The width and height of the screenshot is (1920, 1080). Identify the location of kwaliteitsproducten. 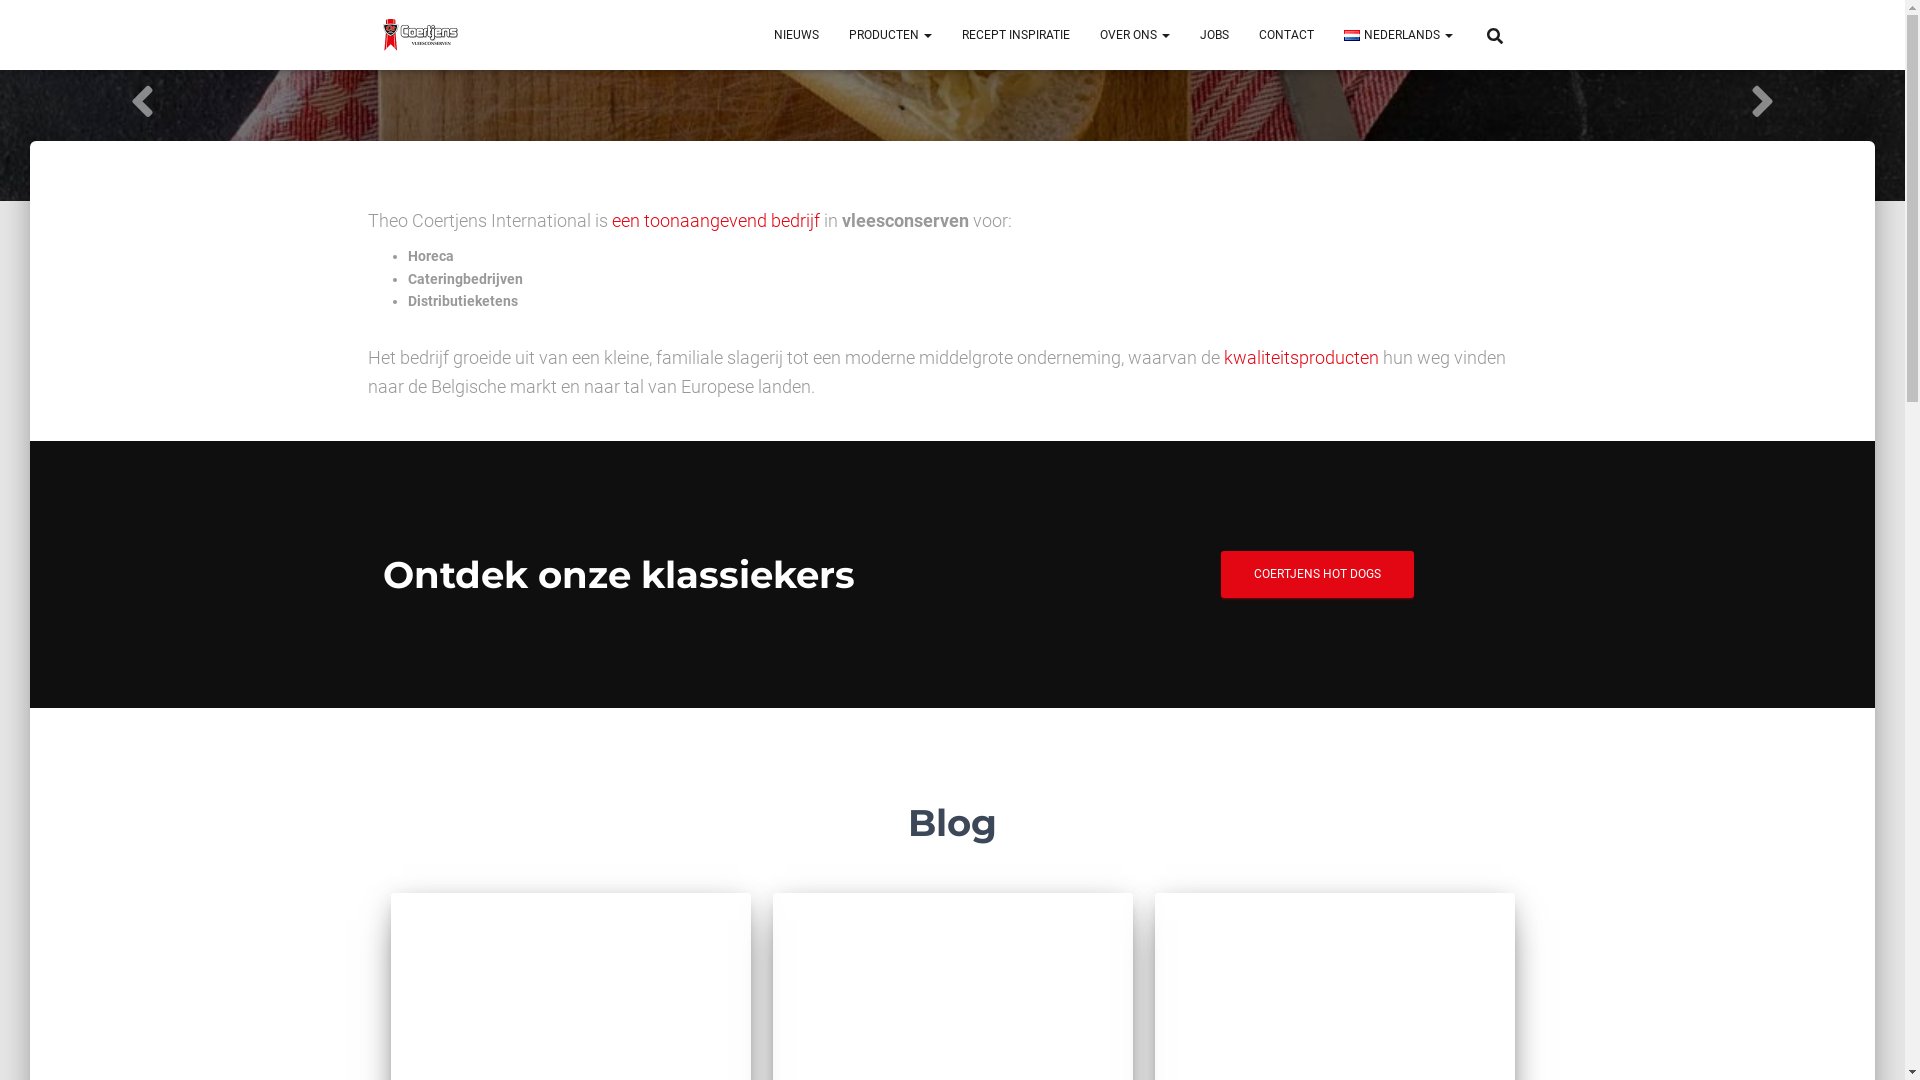
(1302, 358).